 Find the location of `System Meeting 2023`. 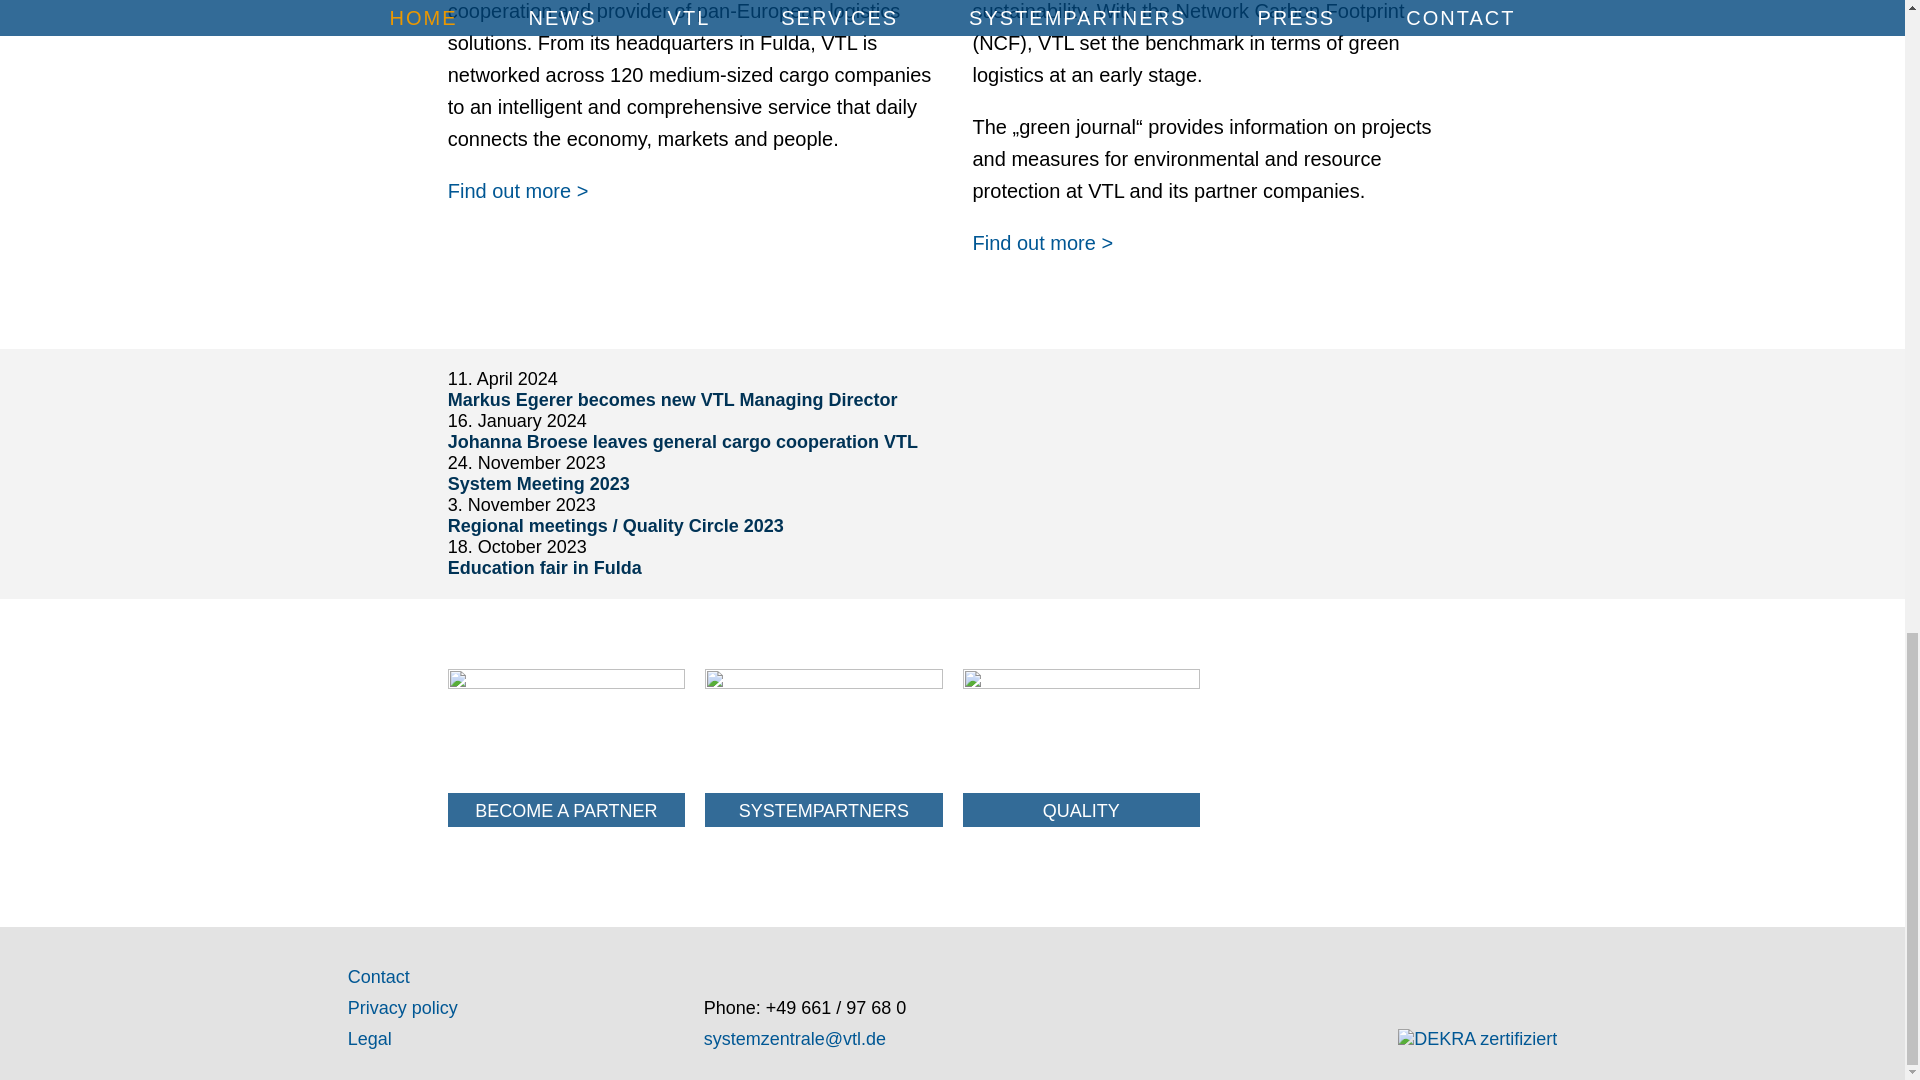

System Meeting 2023 is located at coordinates (538, 484).